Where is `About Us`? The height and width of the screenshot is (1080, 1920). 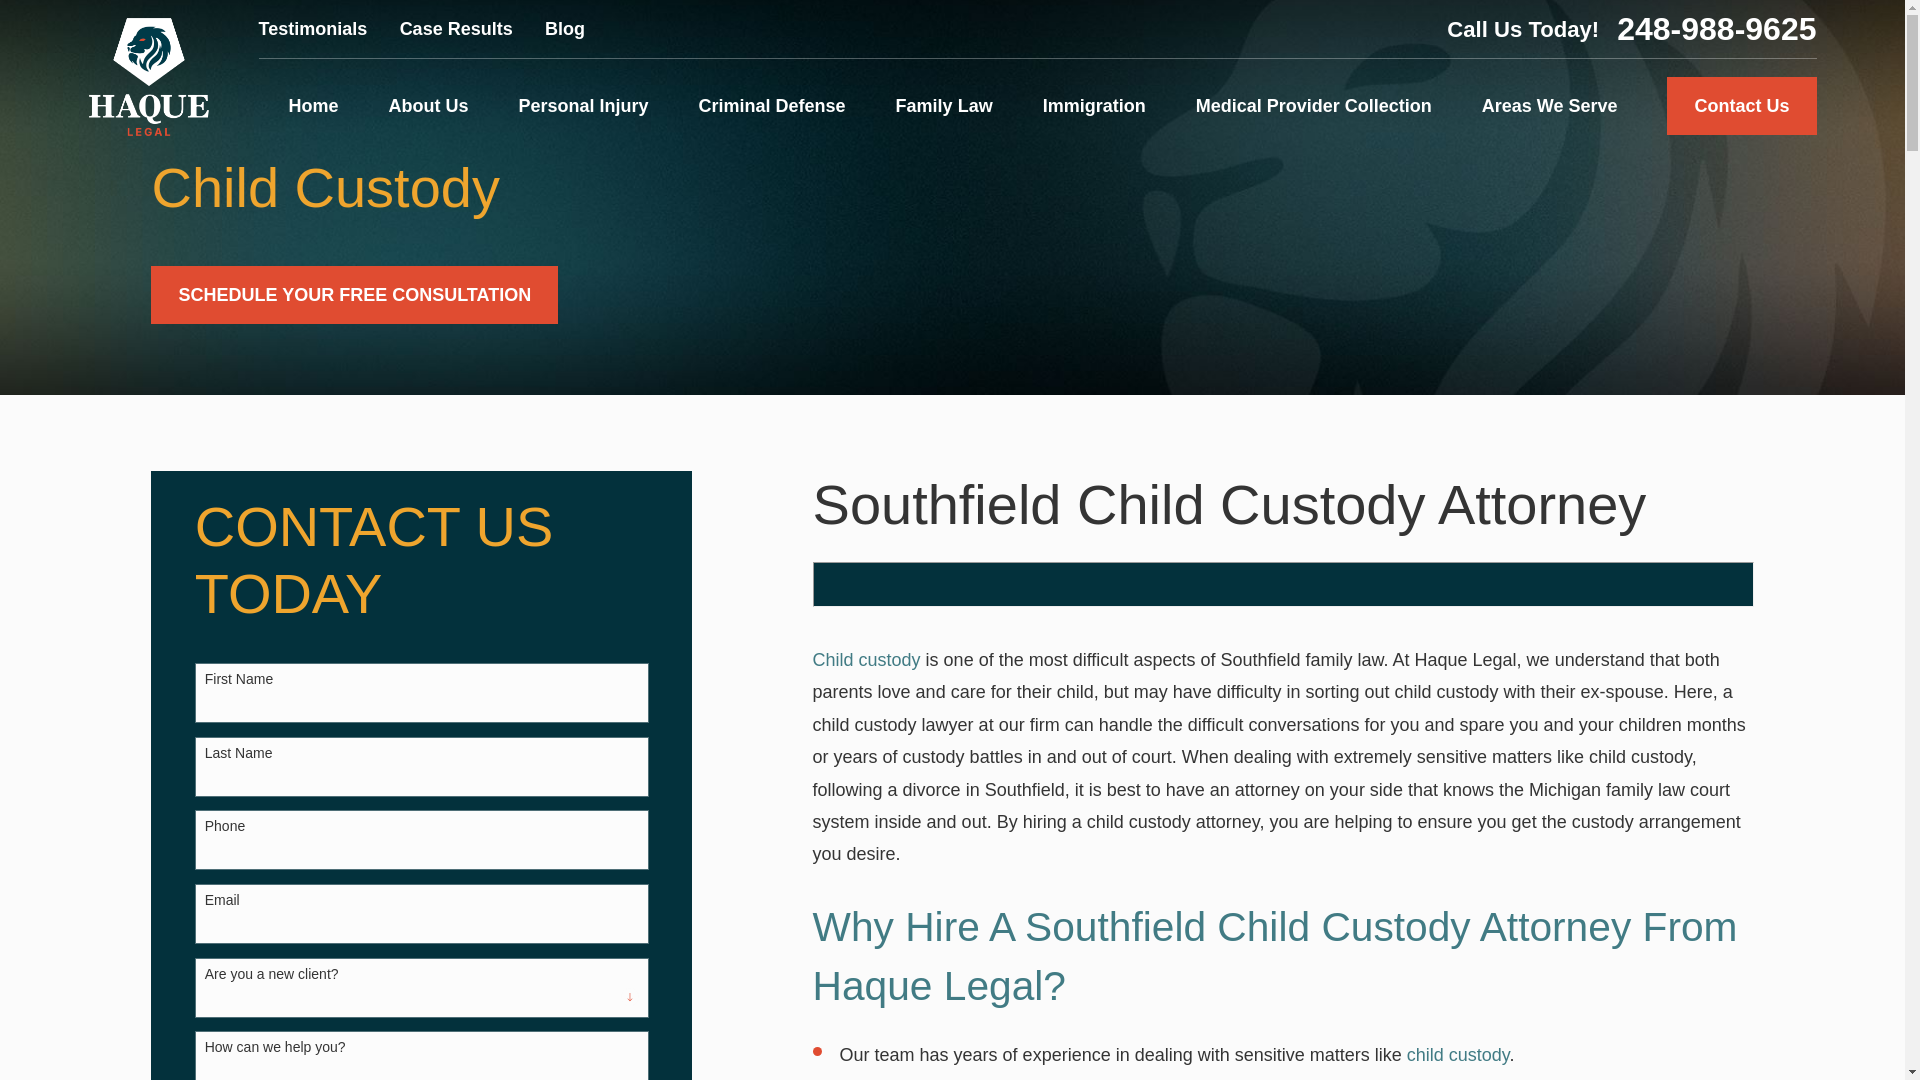
About Us is located at coordinates (428, 106).